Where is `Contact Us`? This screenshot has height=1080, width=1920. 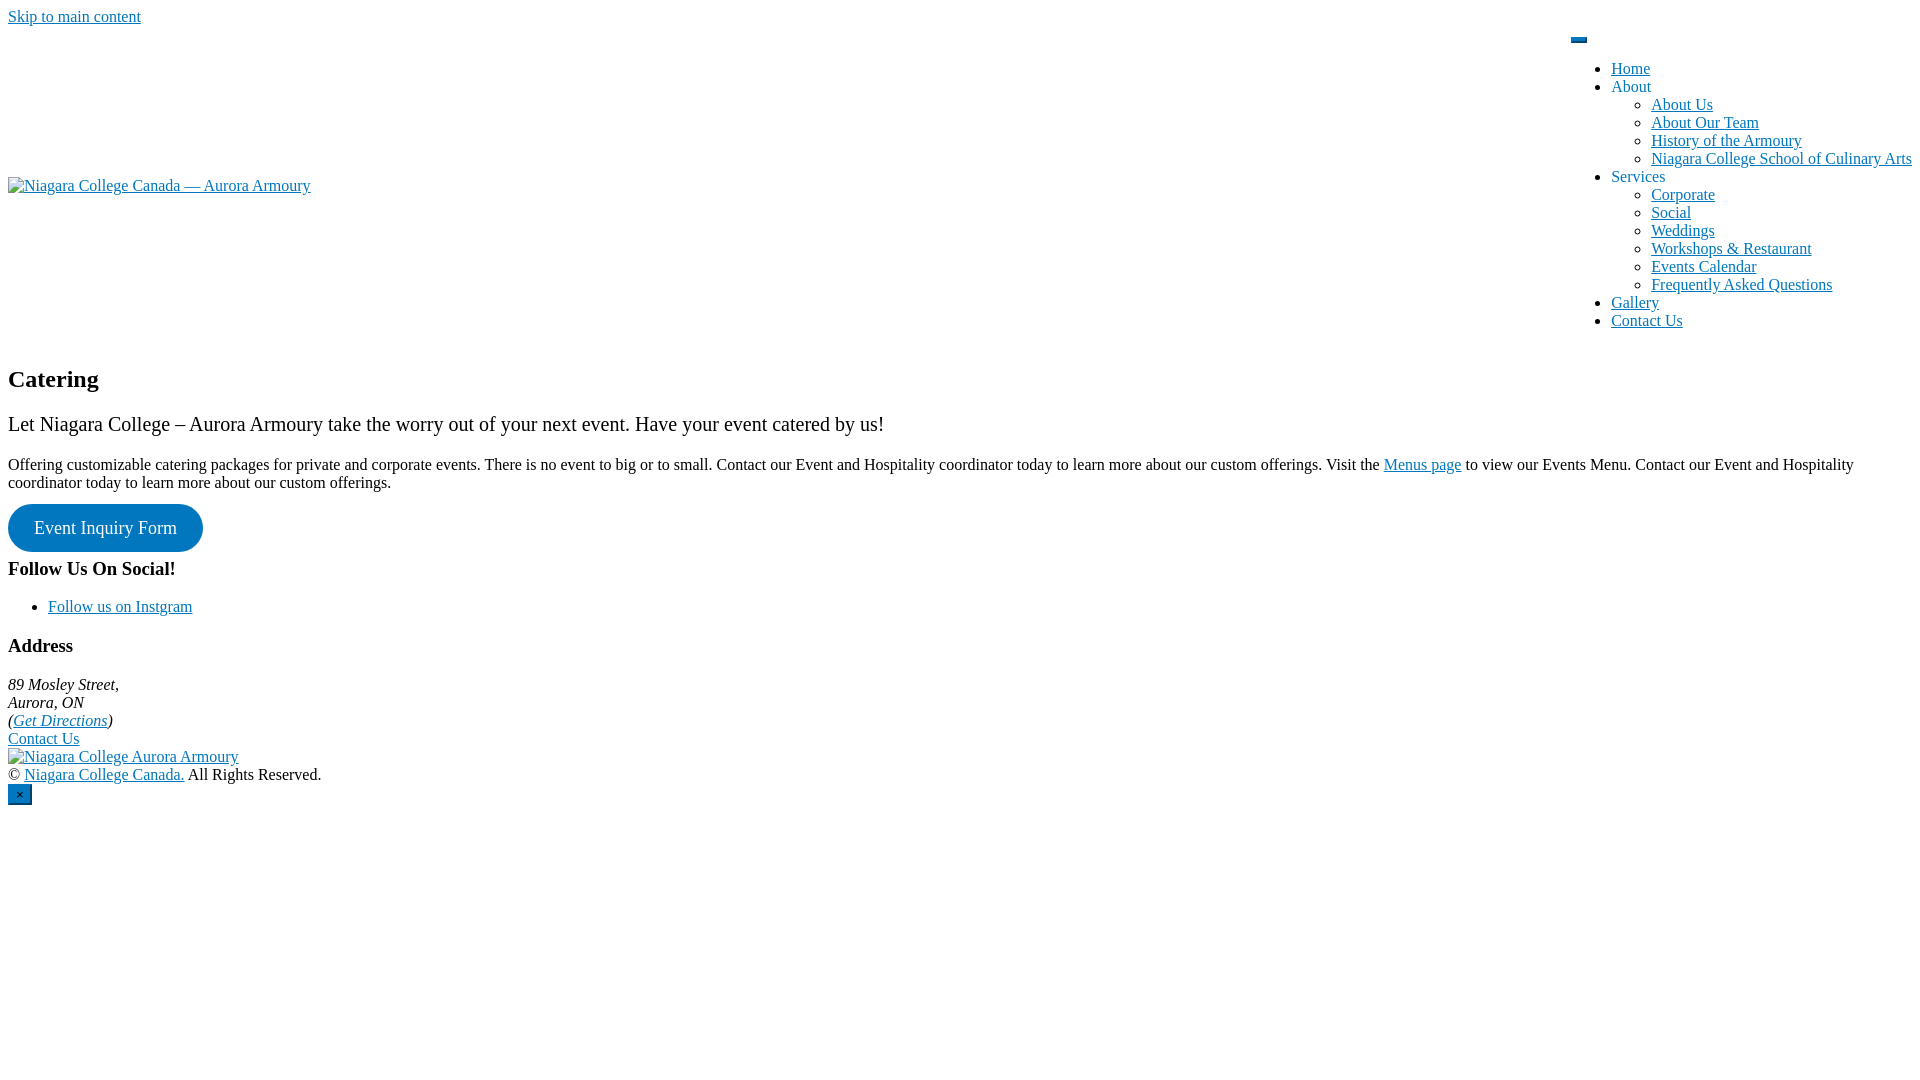
Contact Us is located at coordinates (1647, 320).